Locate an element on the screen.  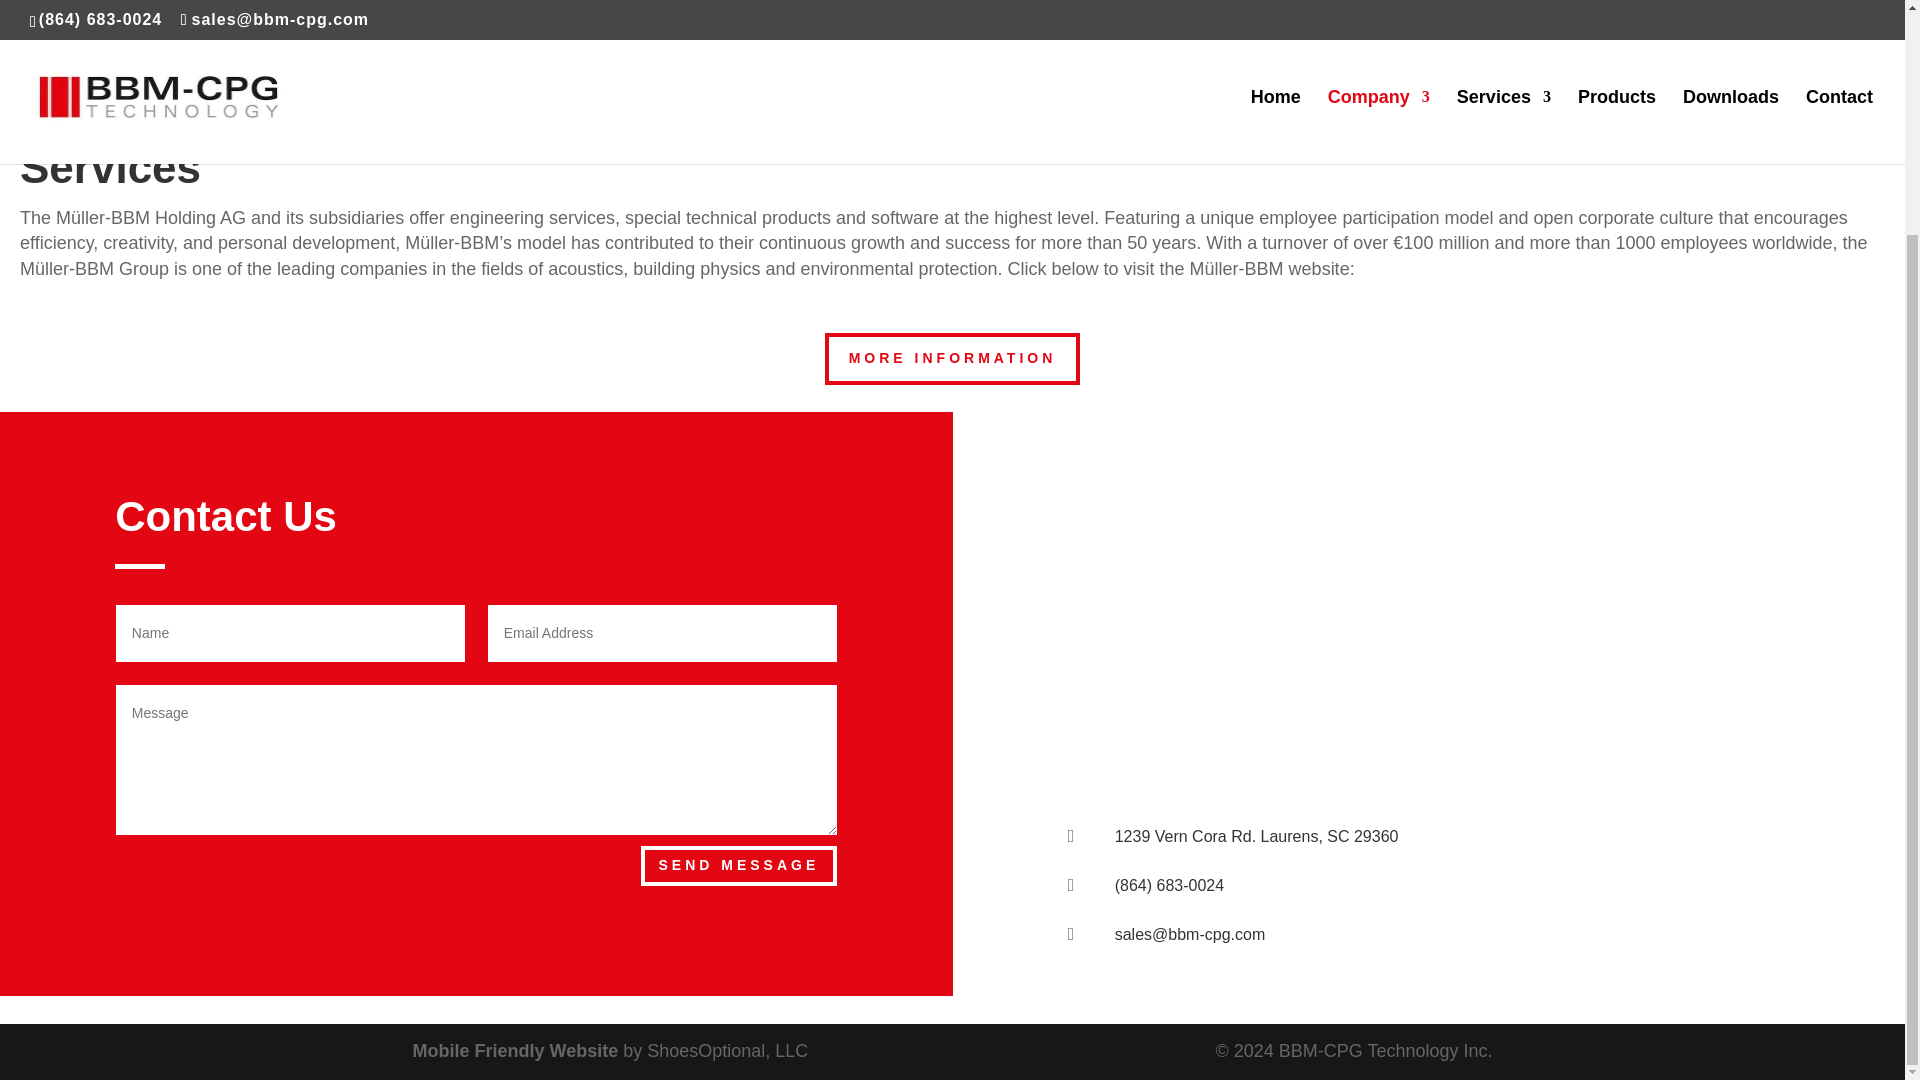
MORE INFORMATION is located at coordinates (952, 358).